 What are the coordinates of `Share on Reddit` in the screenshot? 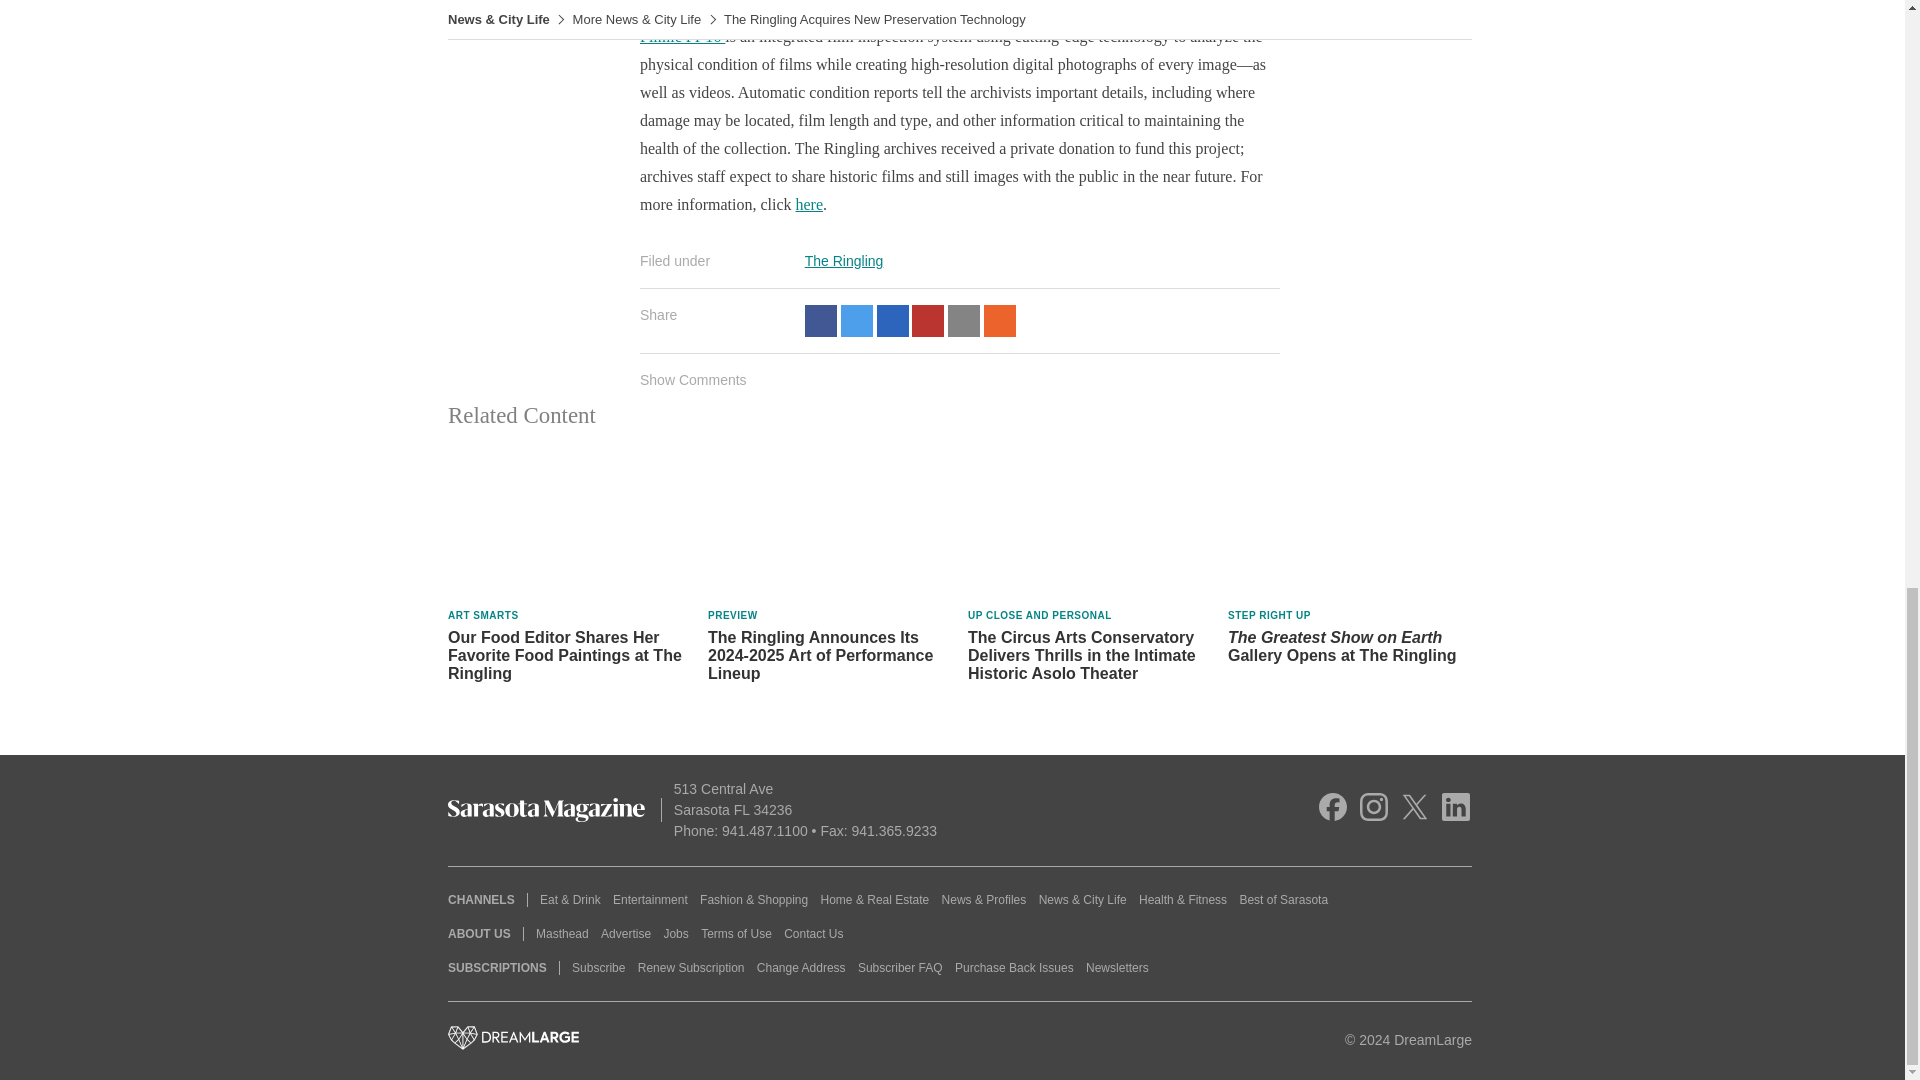 It's located at (999, 320).